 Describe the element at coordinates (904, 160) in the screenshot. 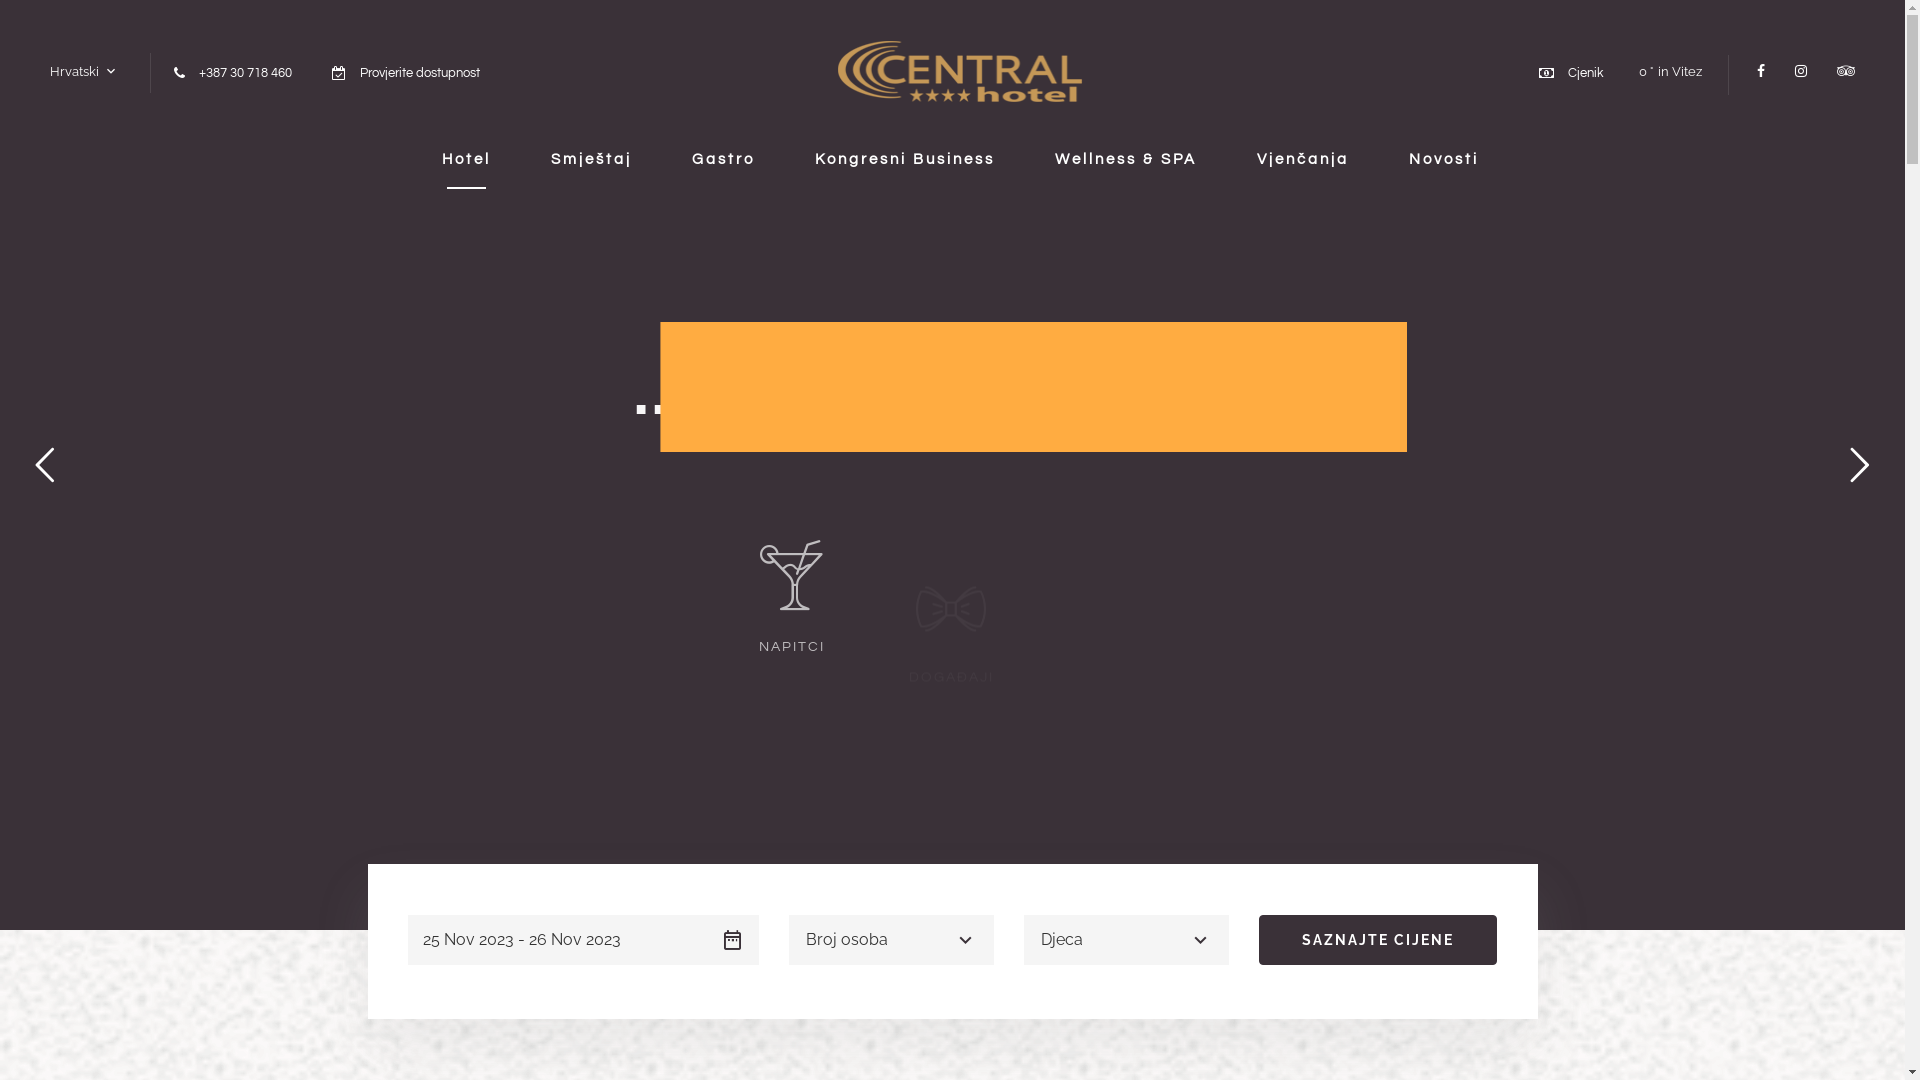

I see `Kongresni Business` at that location.